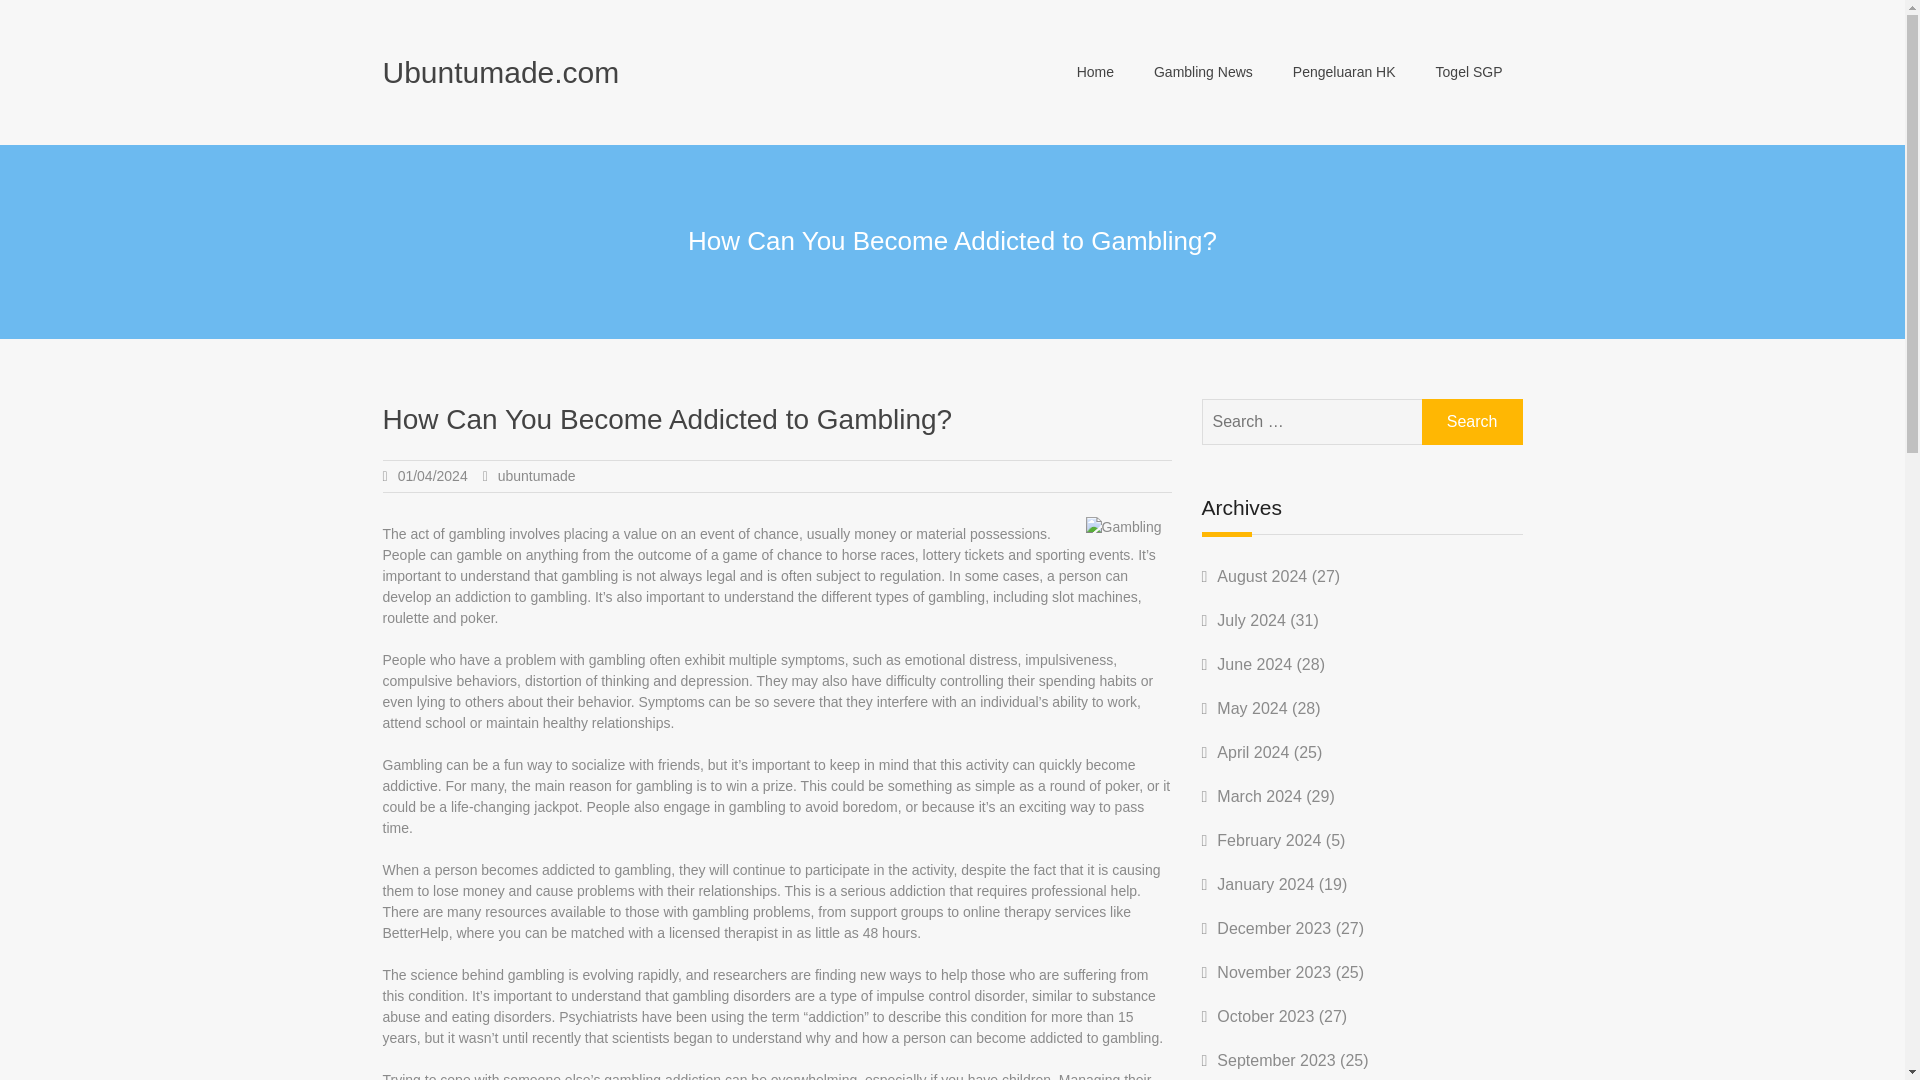 This screenshot has width=1920, height=1080. Describe the element at coordinates (1254, 664) in the screenshot. I see `June 2024` at that location.